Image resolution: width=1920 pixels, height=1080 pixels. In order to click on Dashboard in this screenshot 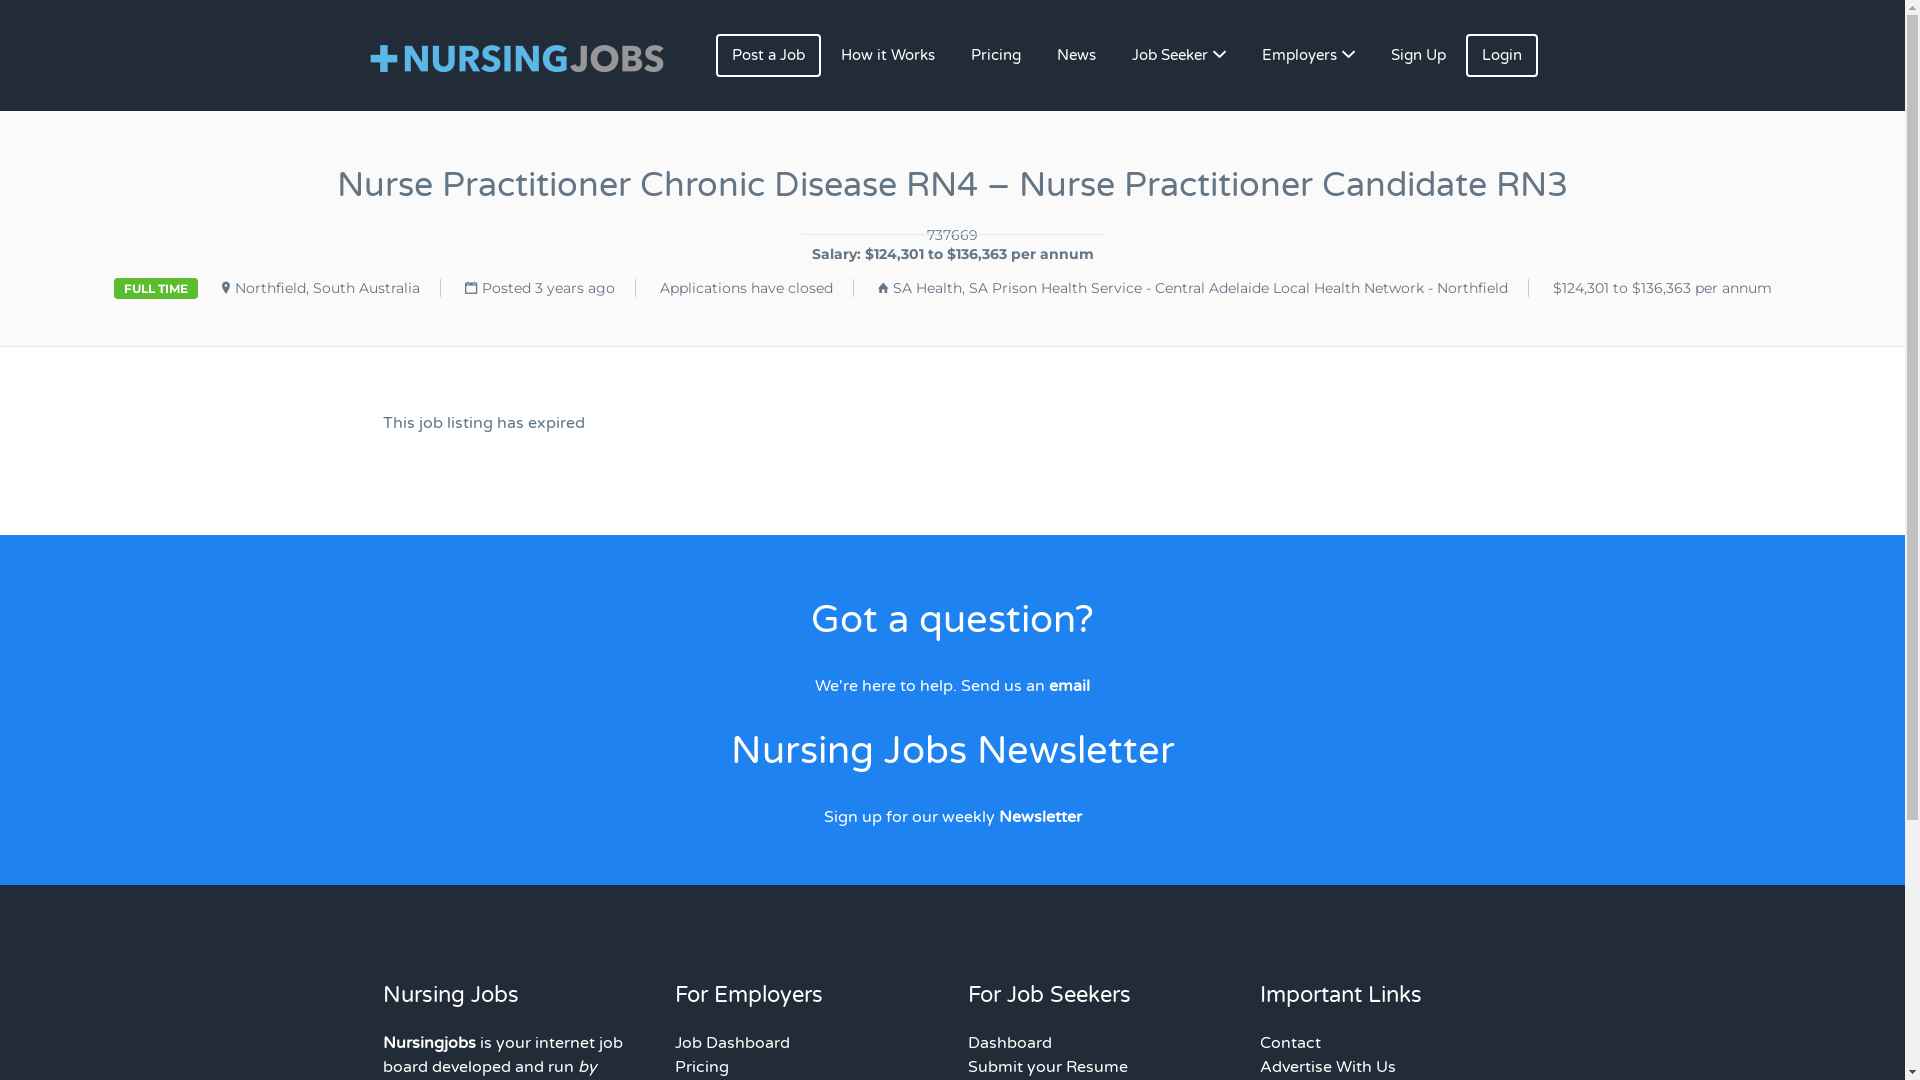, I will do `click(1010, 1043)`.